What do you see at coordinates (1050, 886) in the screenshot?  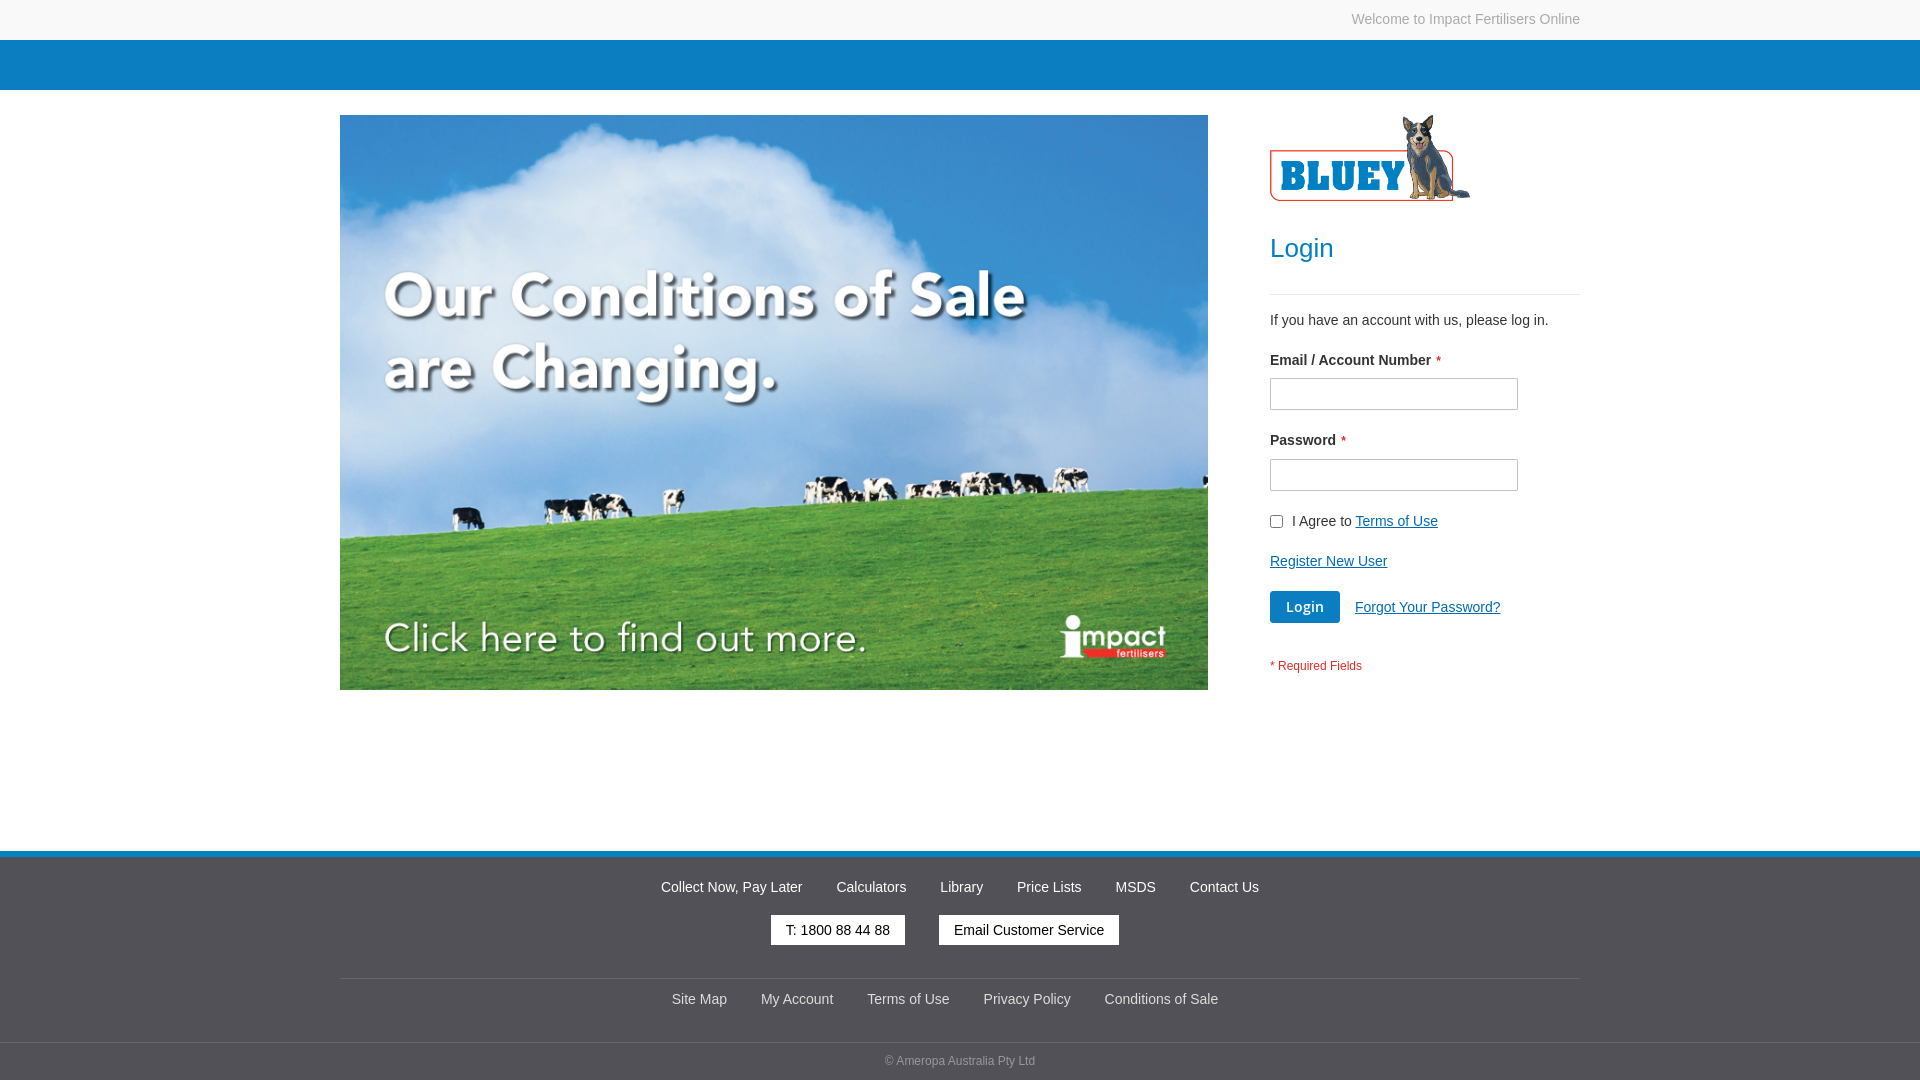 I see `Price Lists` at bounding box center [1050, 886].